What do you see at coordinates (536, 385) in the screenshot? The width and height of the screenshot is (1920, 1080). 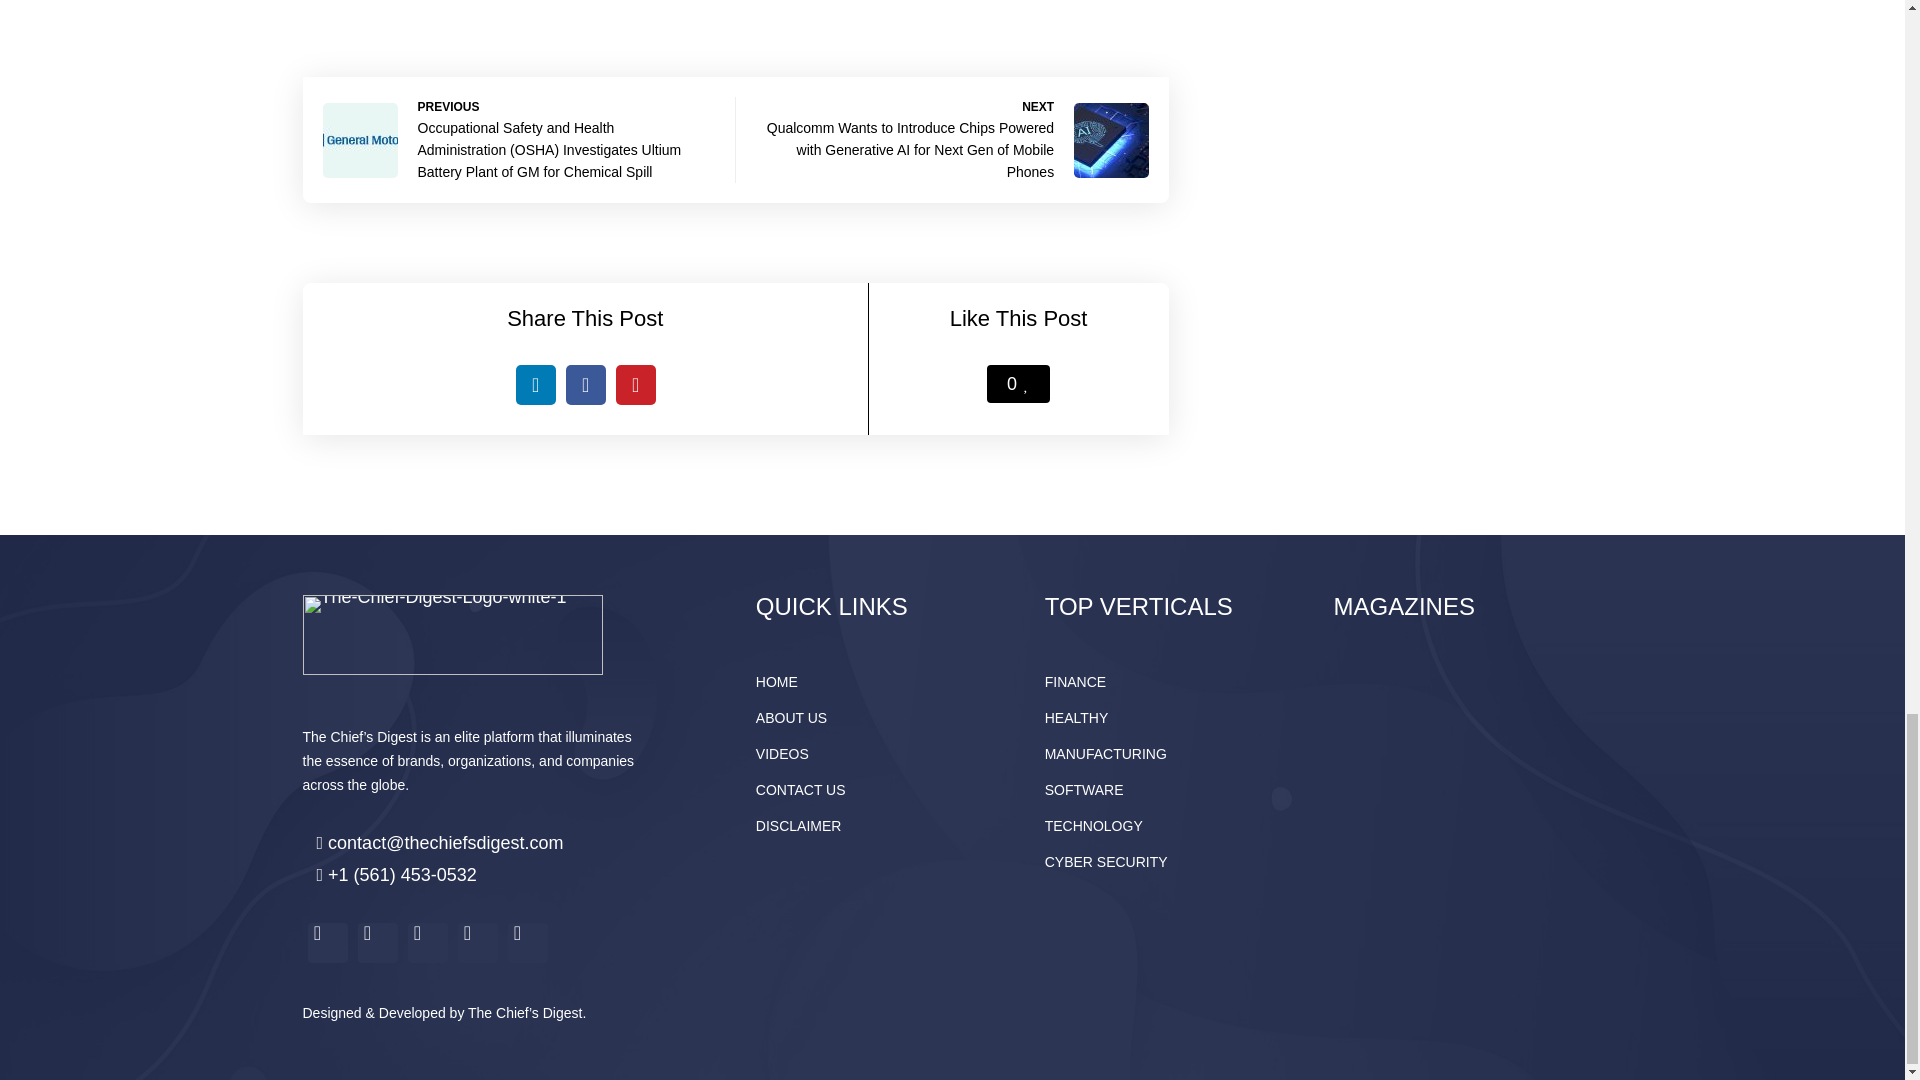 I see `LinkedIn` at bounding box center [536, 385].